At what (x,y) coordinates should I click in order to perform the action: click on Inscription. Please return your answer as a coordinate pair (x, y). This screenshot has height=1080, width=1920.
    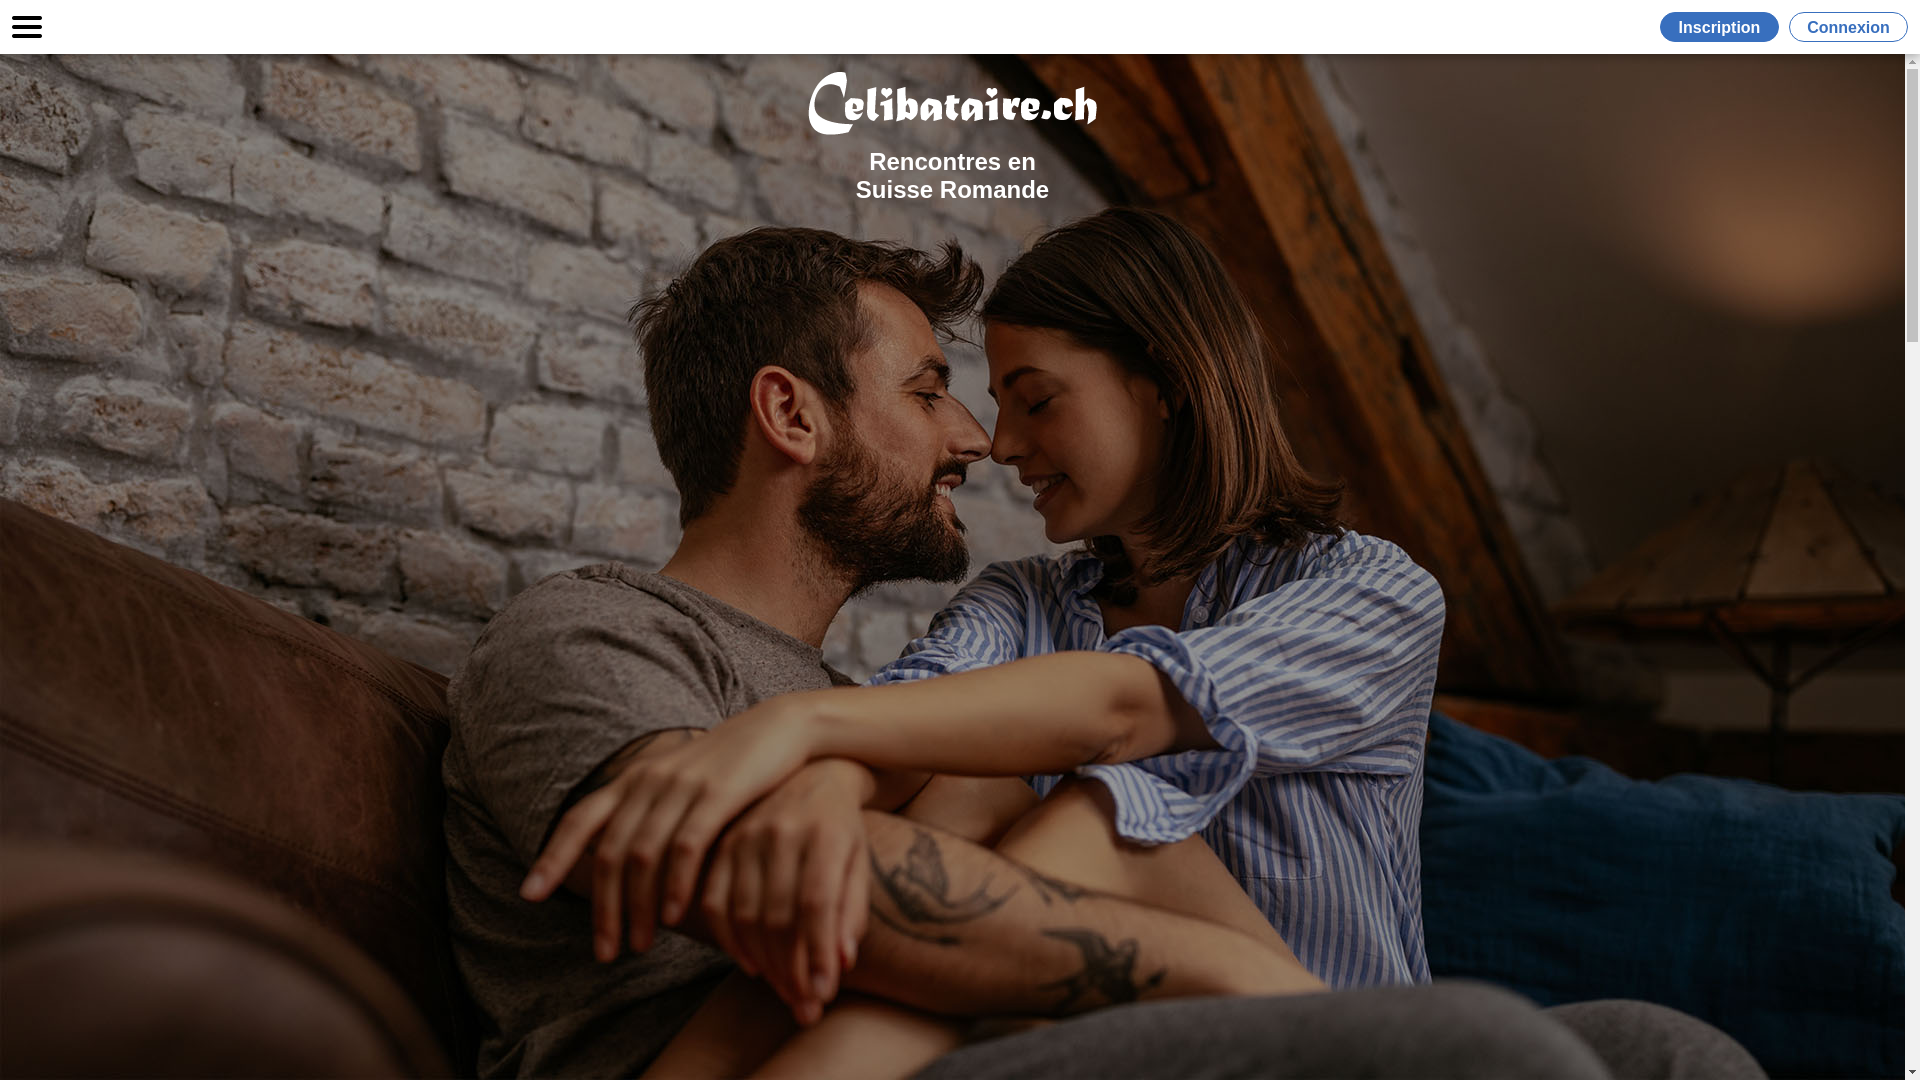
    Looking at the image, I should click on (1724, 27).